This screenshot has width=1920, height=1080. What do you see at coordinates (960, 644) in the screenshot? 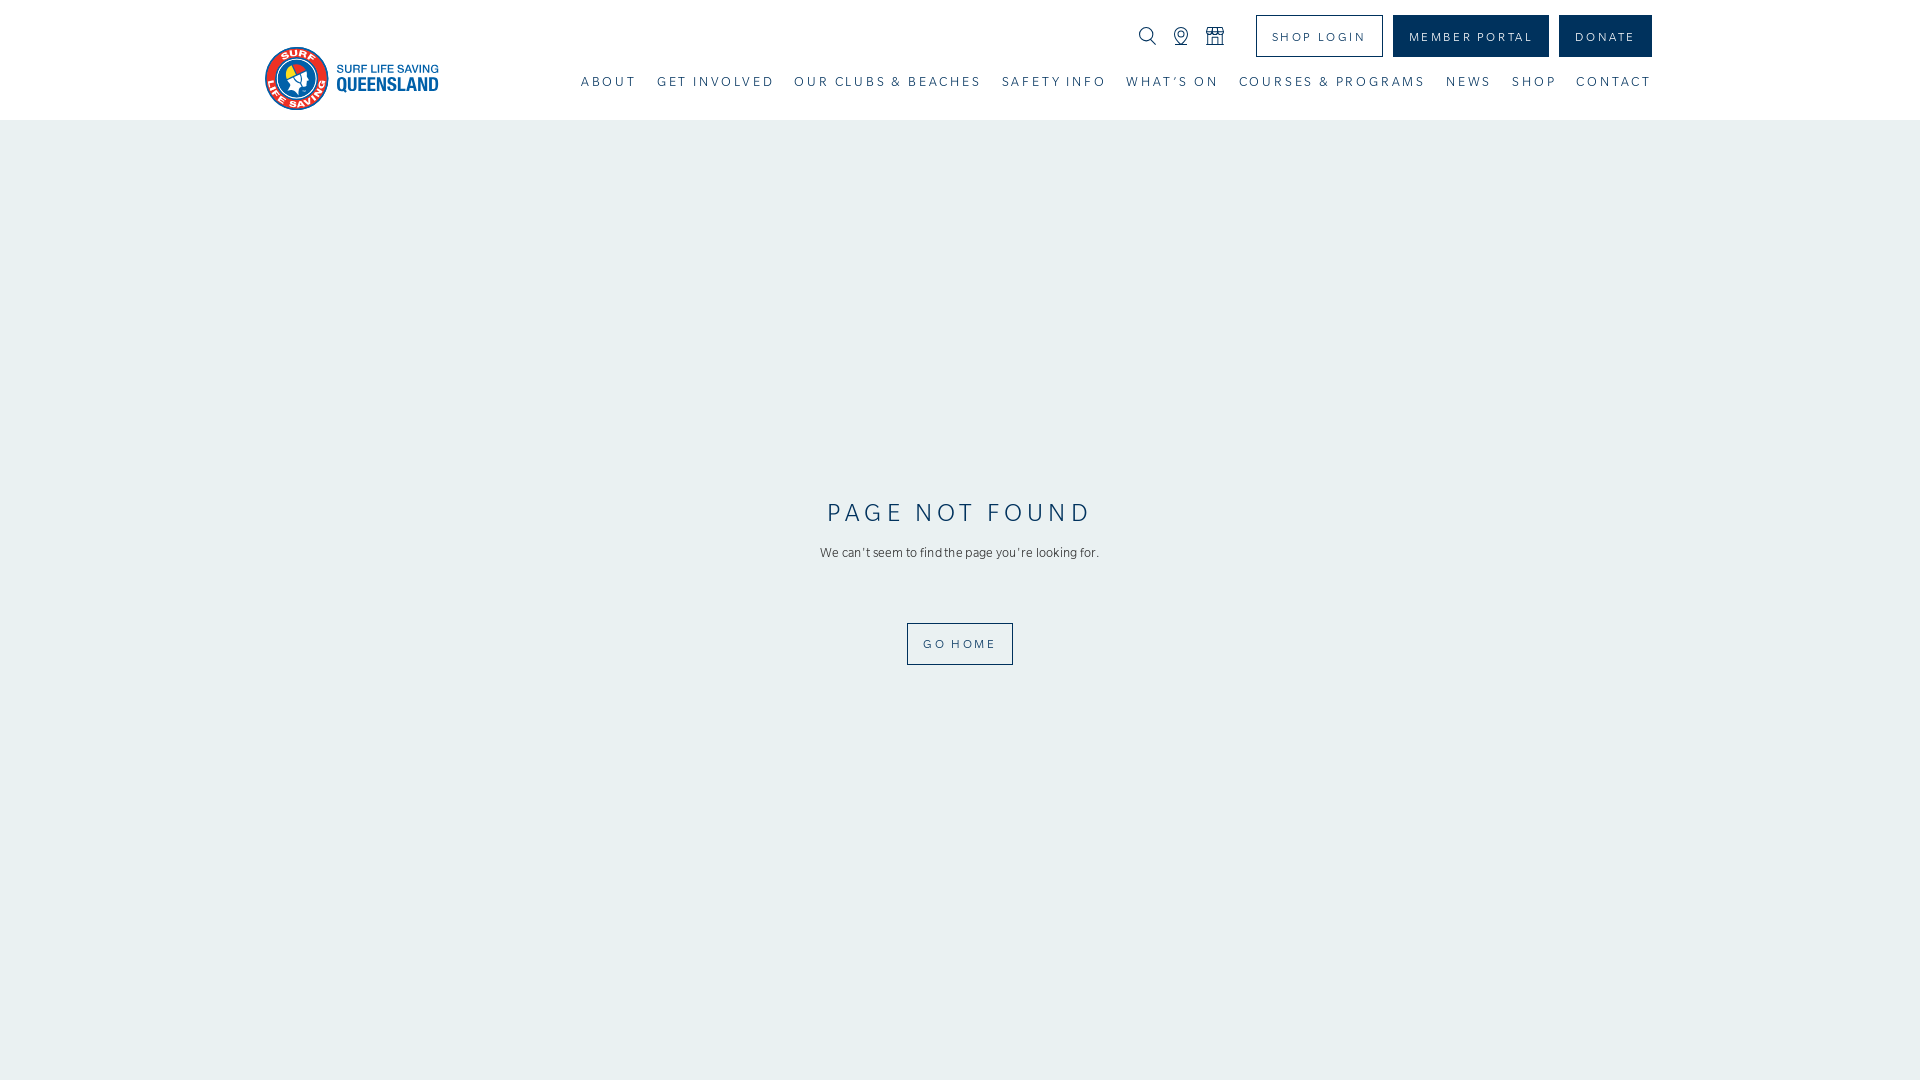
I see `GO HOME` at bounding box center [960, 644].